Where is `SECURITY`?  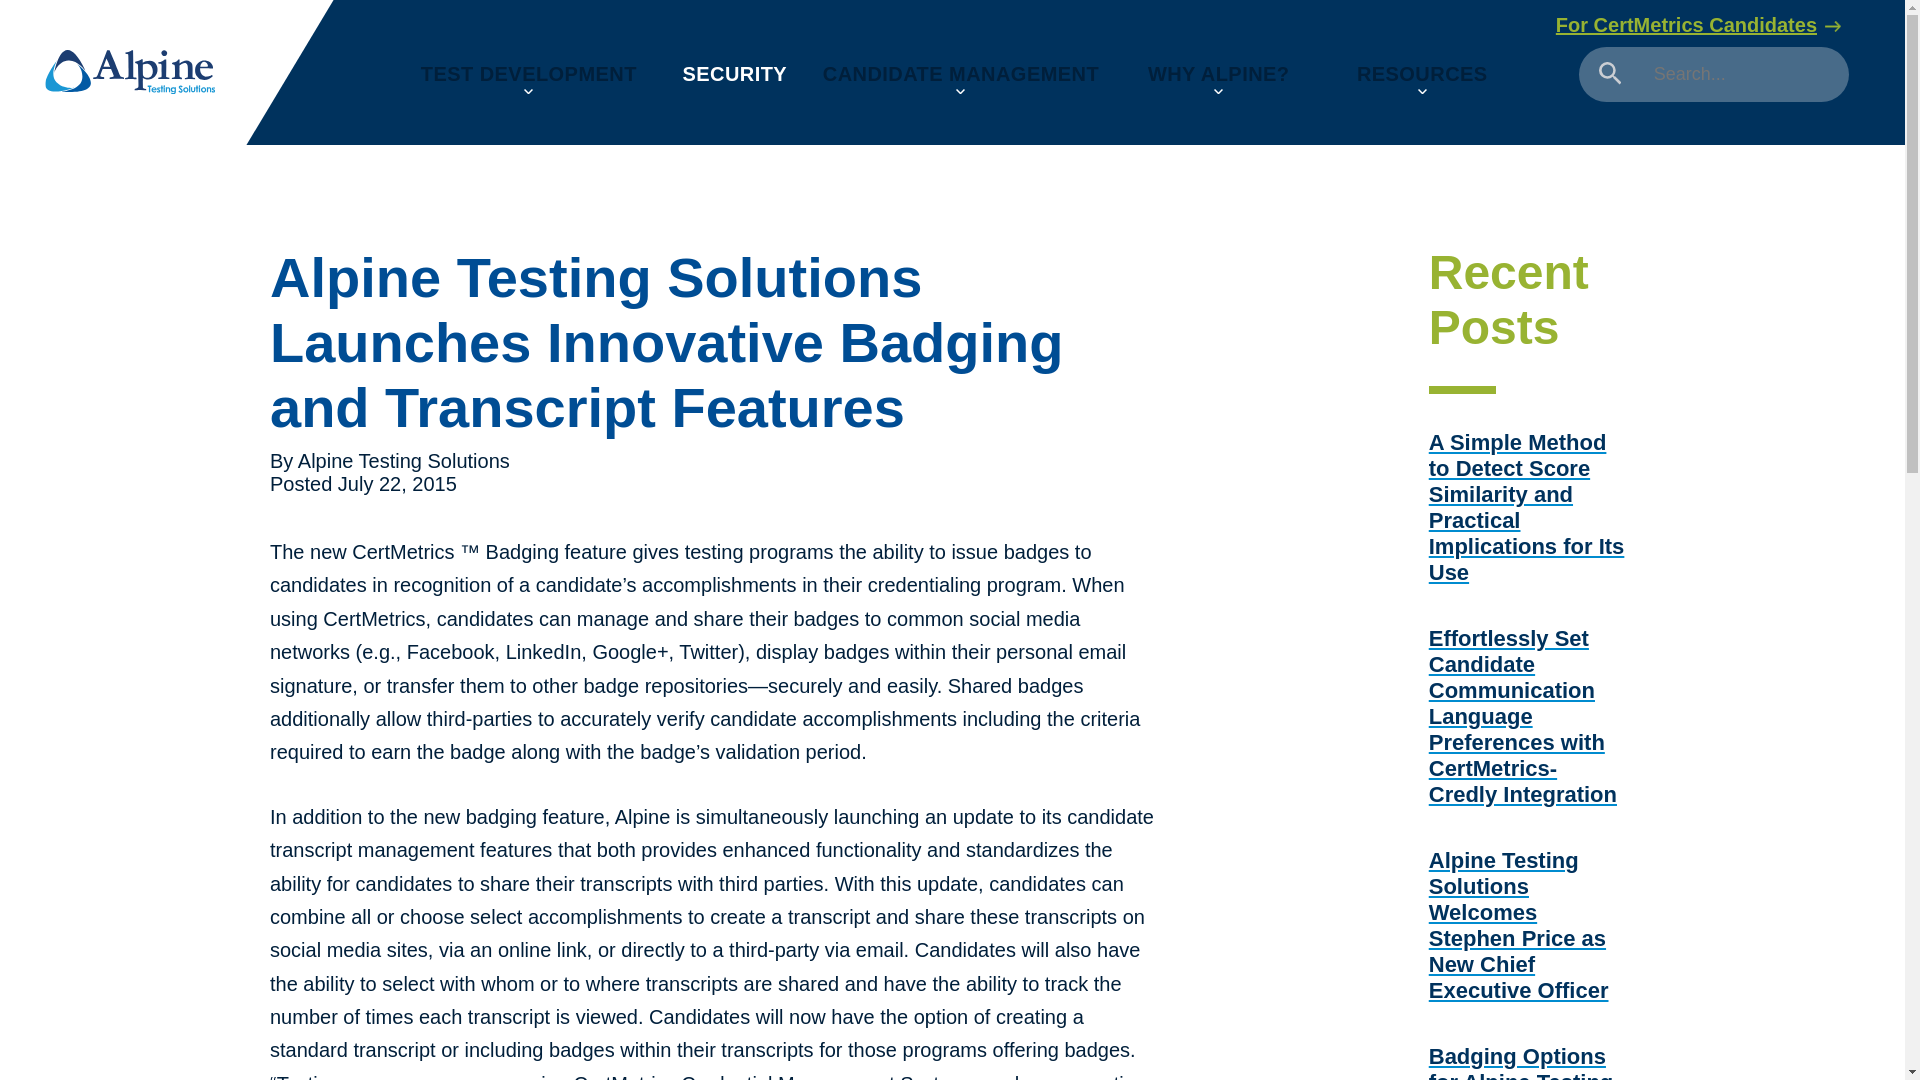 SECURITY is located at coordinates (734, 74).